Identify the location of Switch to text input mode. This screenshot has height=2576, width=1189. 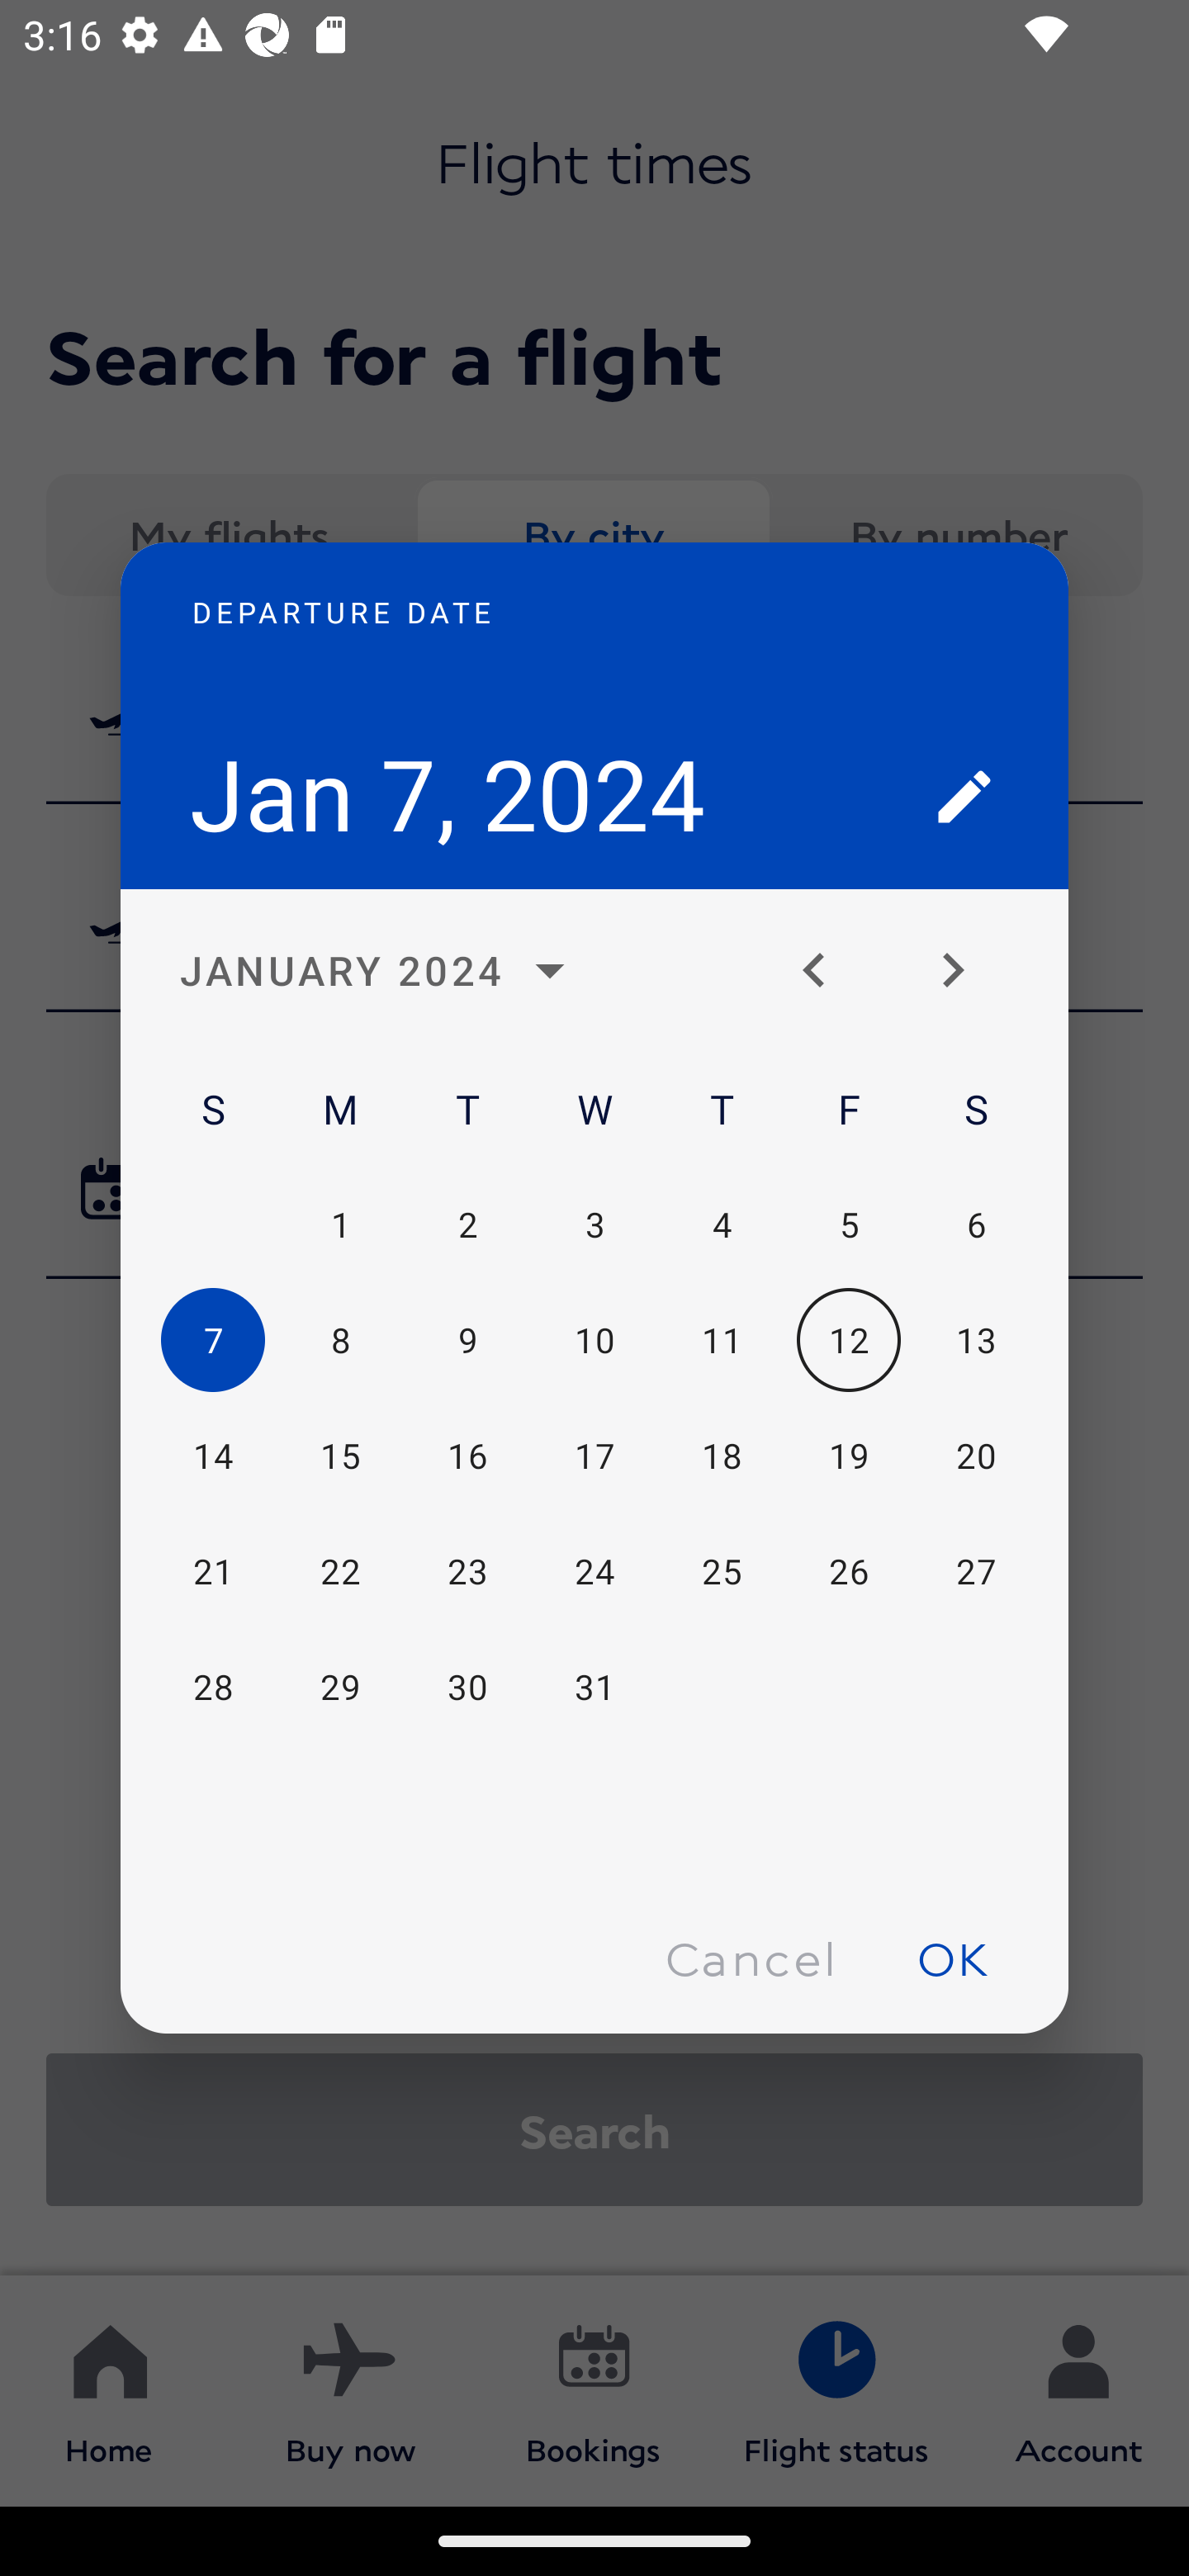
(964, 796).